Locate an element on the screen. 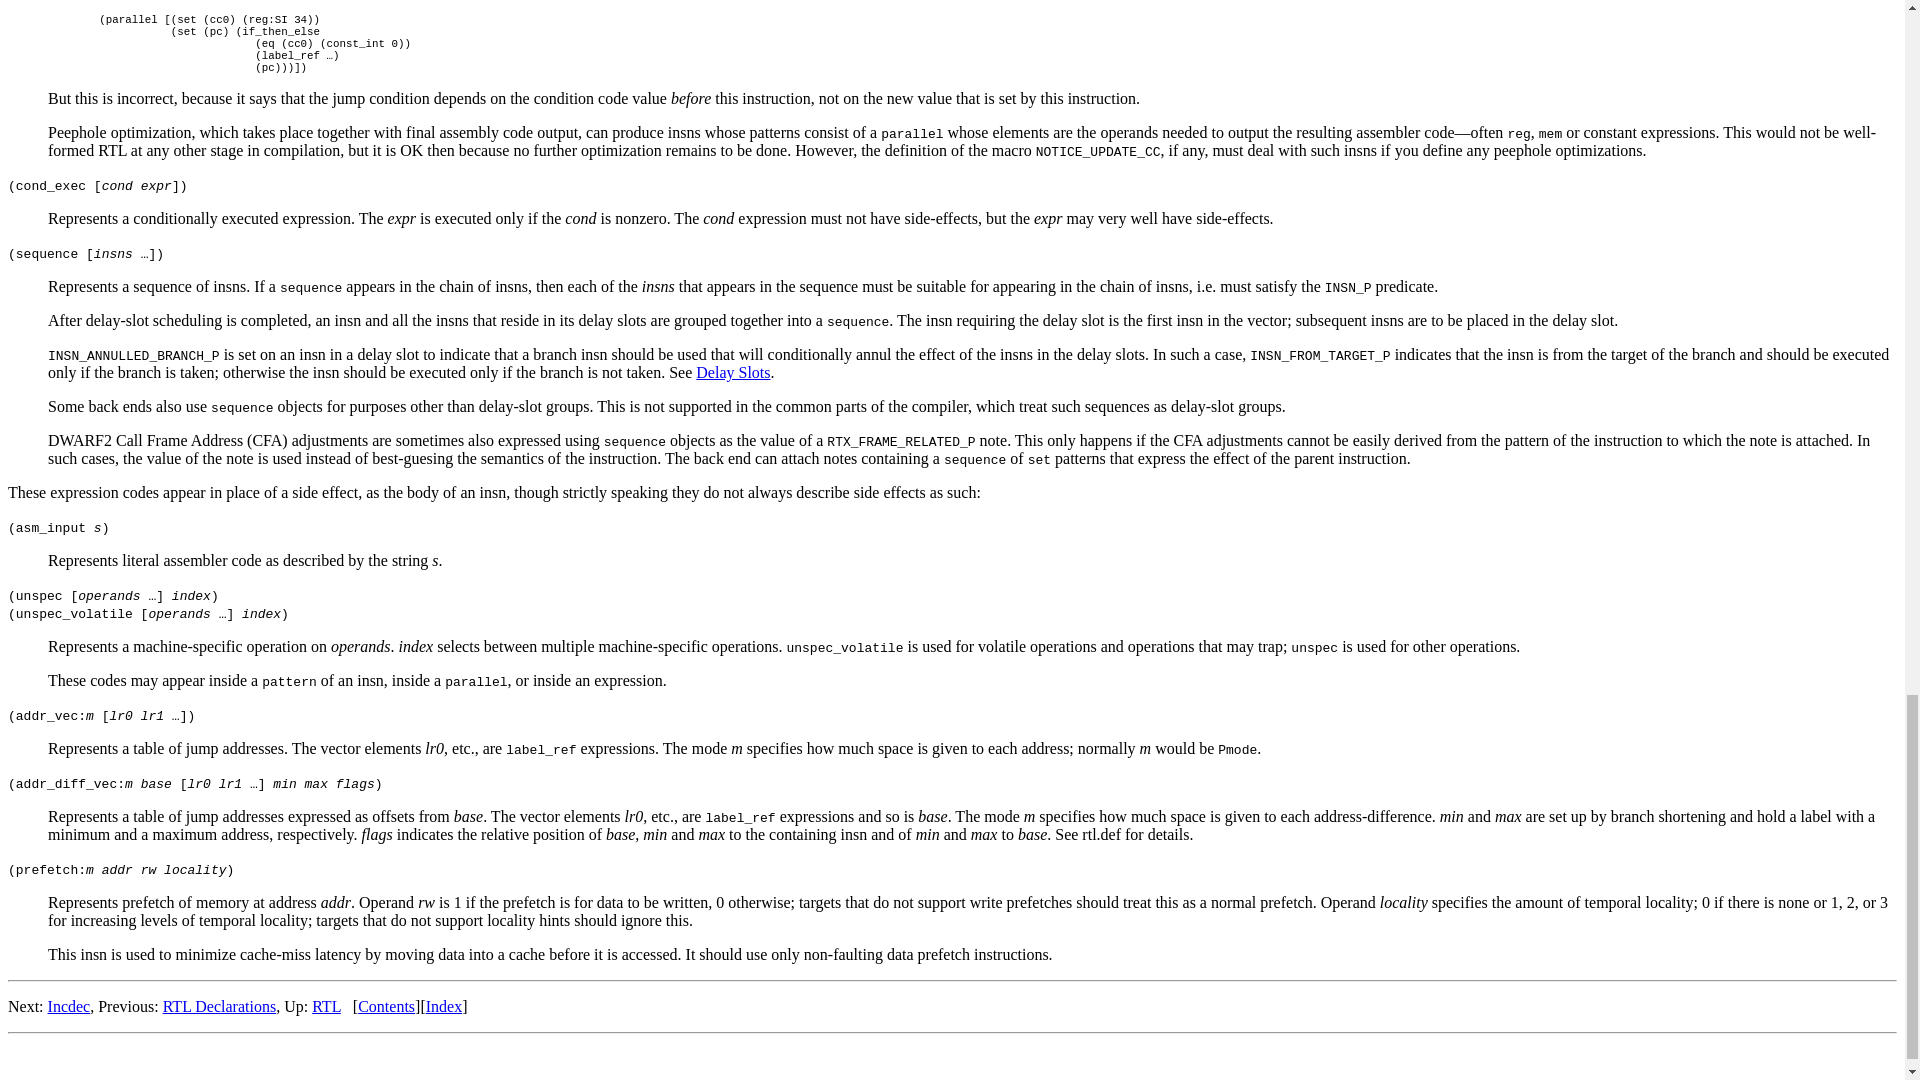 Image resolution: width=1920 pixels, height=1080 pixels. Incdec is located at coordinates (69, 1006).